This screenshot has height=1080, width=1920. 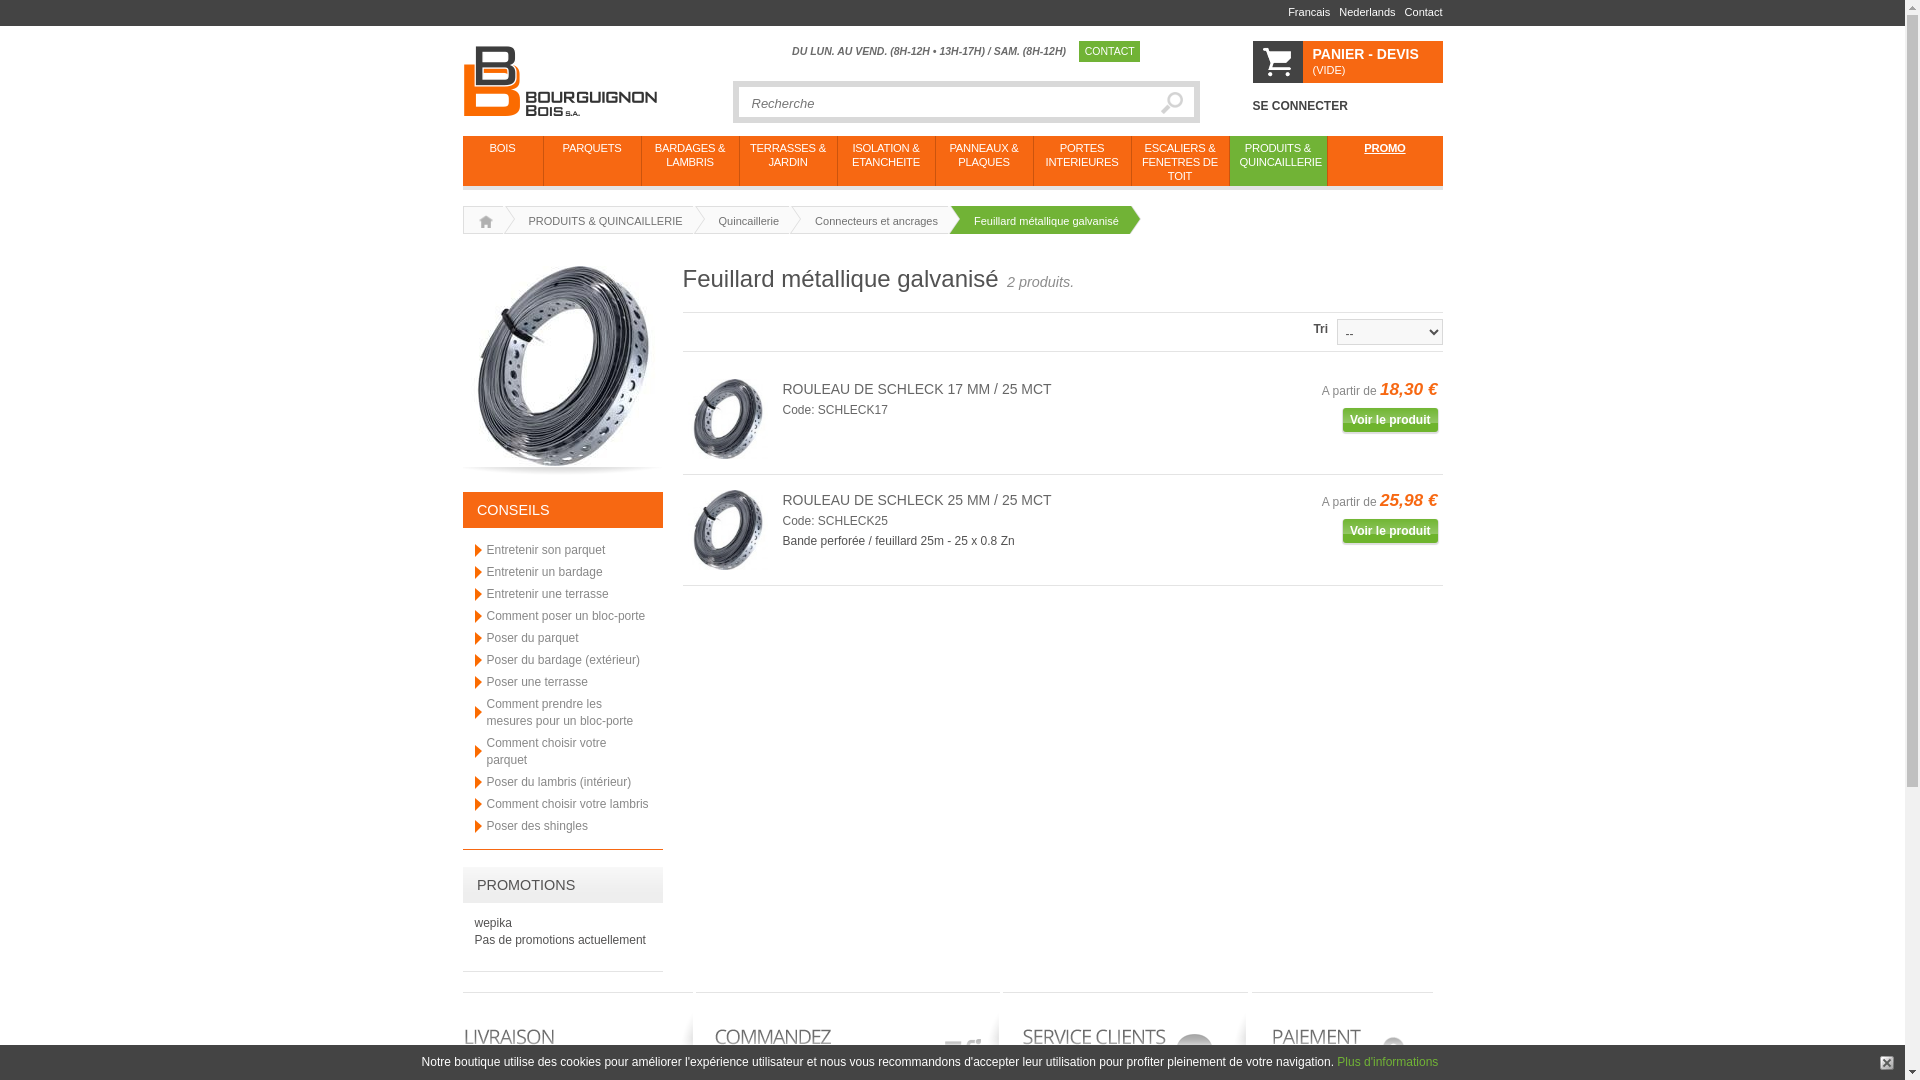 I want to click on PANNEAUX & PLAQUES, so click(x=984, y=161).